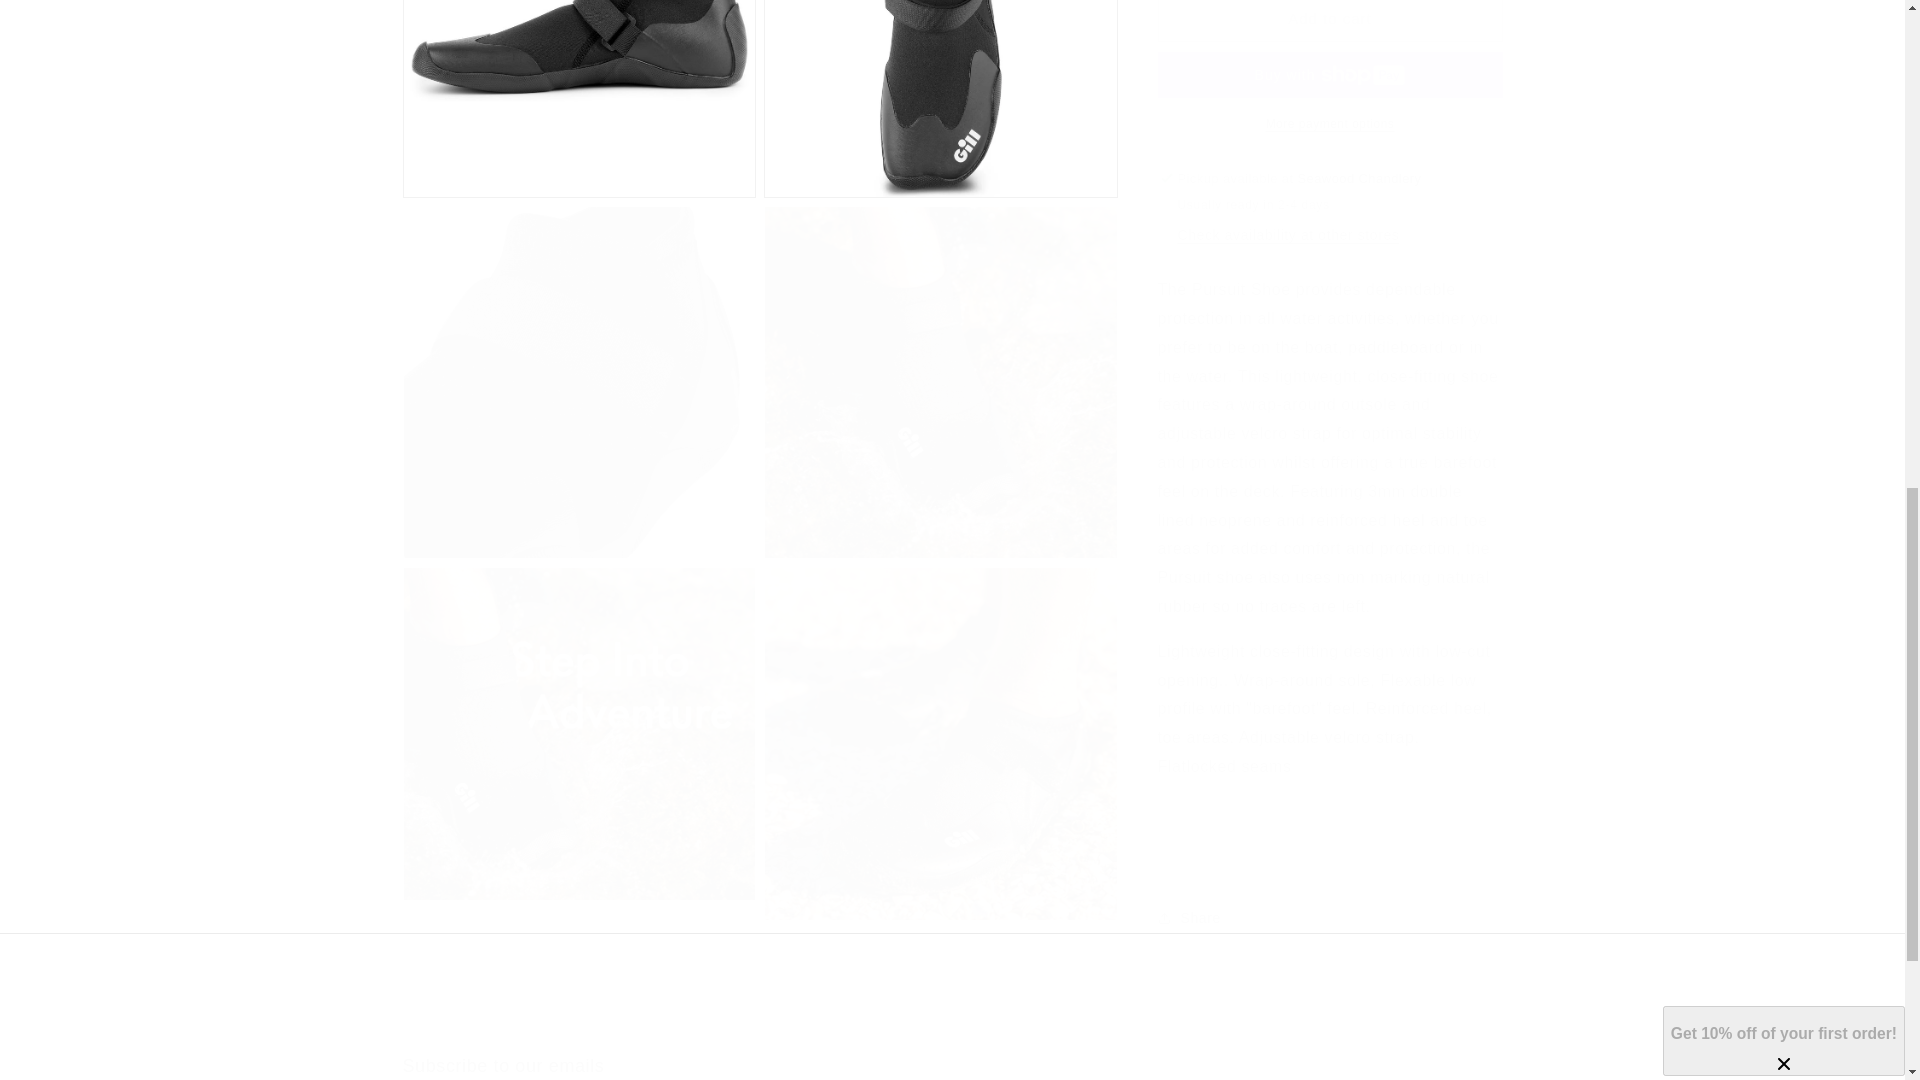 The width and height of the screenshot is (1920, 1080). Describe the element at coordinates (951, 1068) in the screenshot. I see `Open media 2 in modal` at that location.